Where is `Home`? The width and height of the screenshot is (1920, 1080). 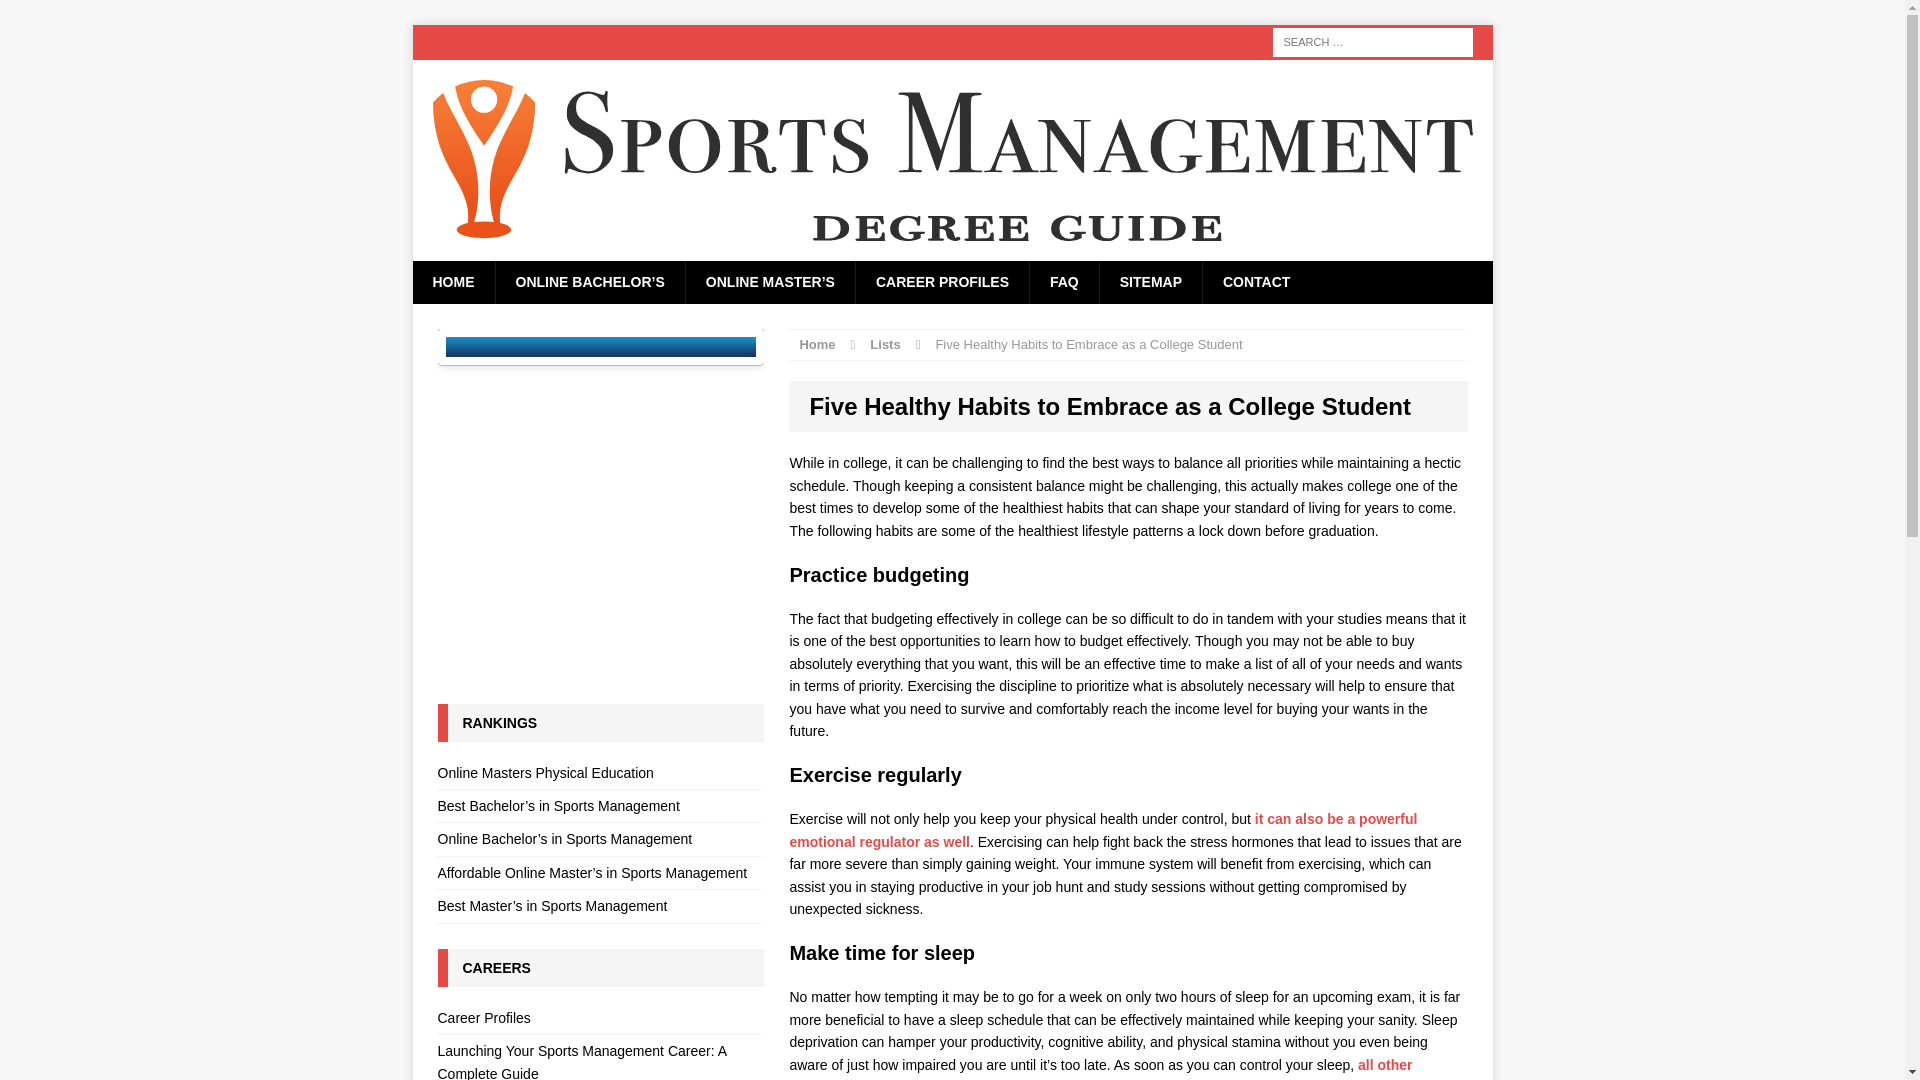 Home is located at coordinates (816, 343).